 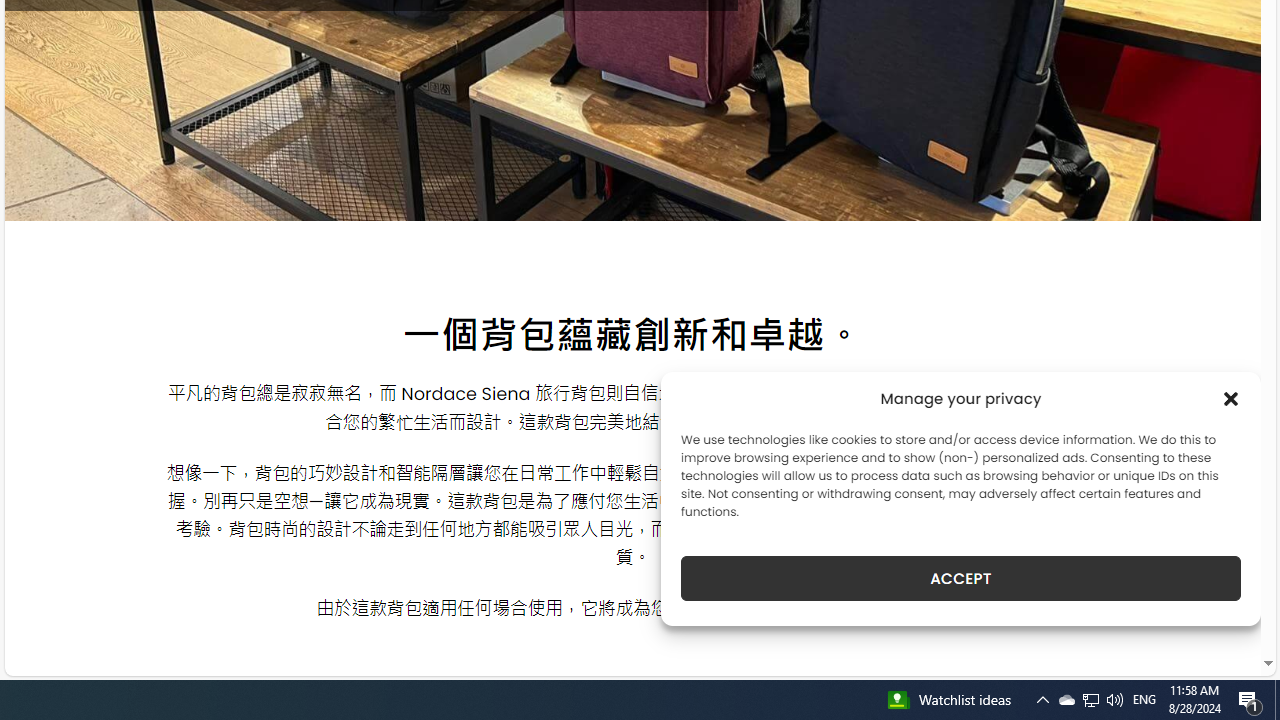 What do you see at coordinates (960, 578) in the screenshot?
I see `ACCEPT` at bounding box center [960, 578].